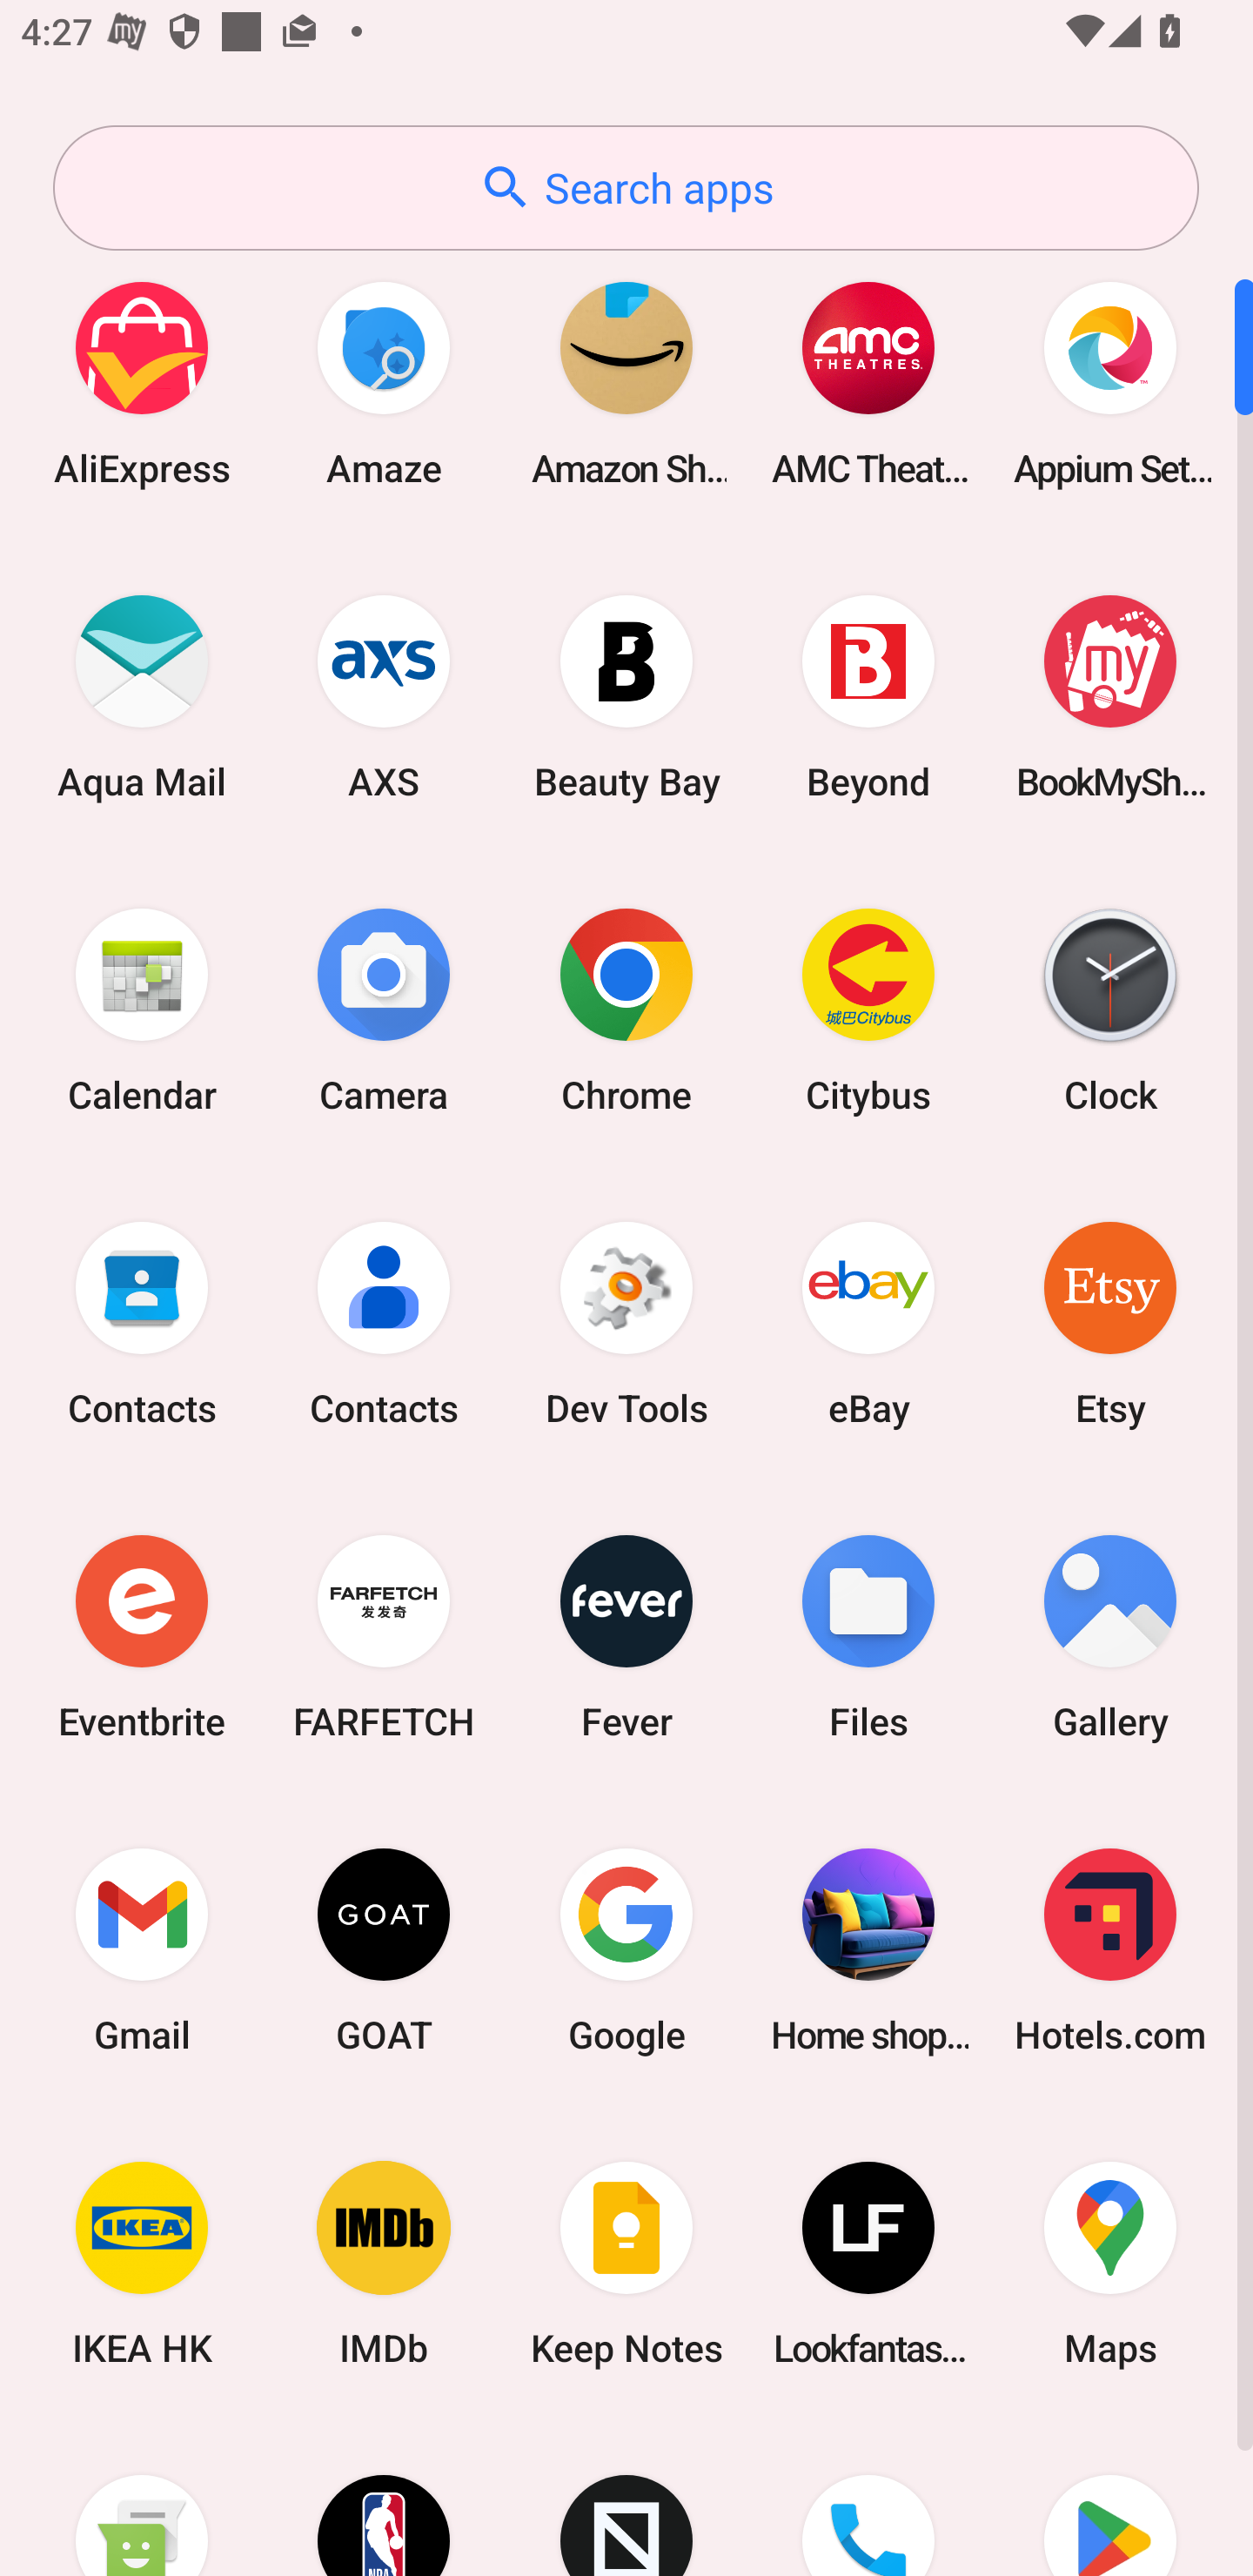 The width and height of the screenshot is (1253, 2576). What do you see at coordinates (868, 1949) in the screenshot?
I see `Home shopping` at bounding box center [868, 1949].